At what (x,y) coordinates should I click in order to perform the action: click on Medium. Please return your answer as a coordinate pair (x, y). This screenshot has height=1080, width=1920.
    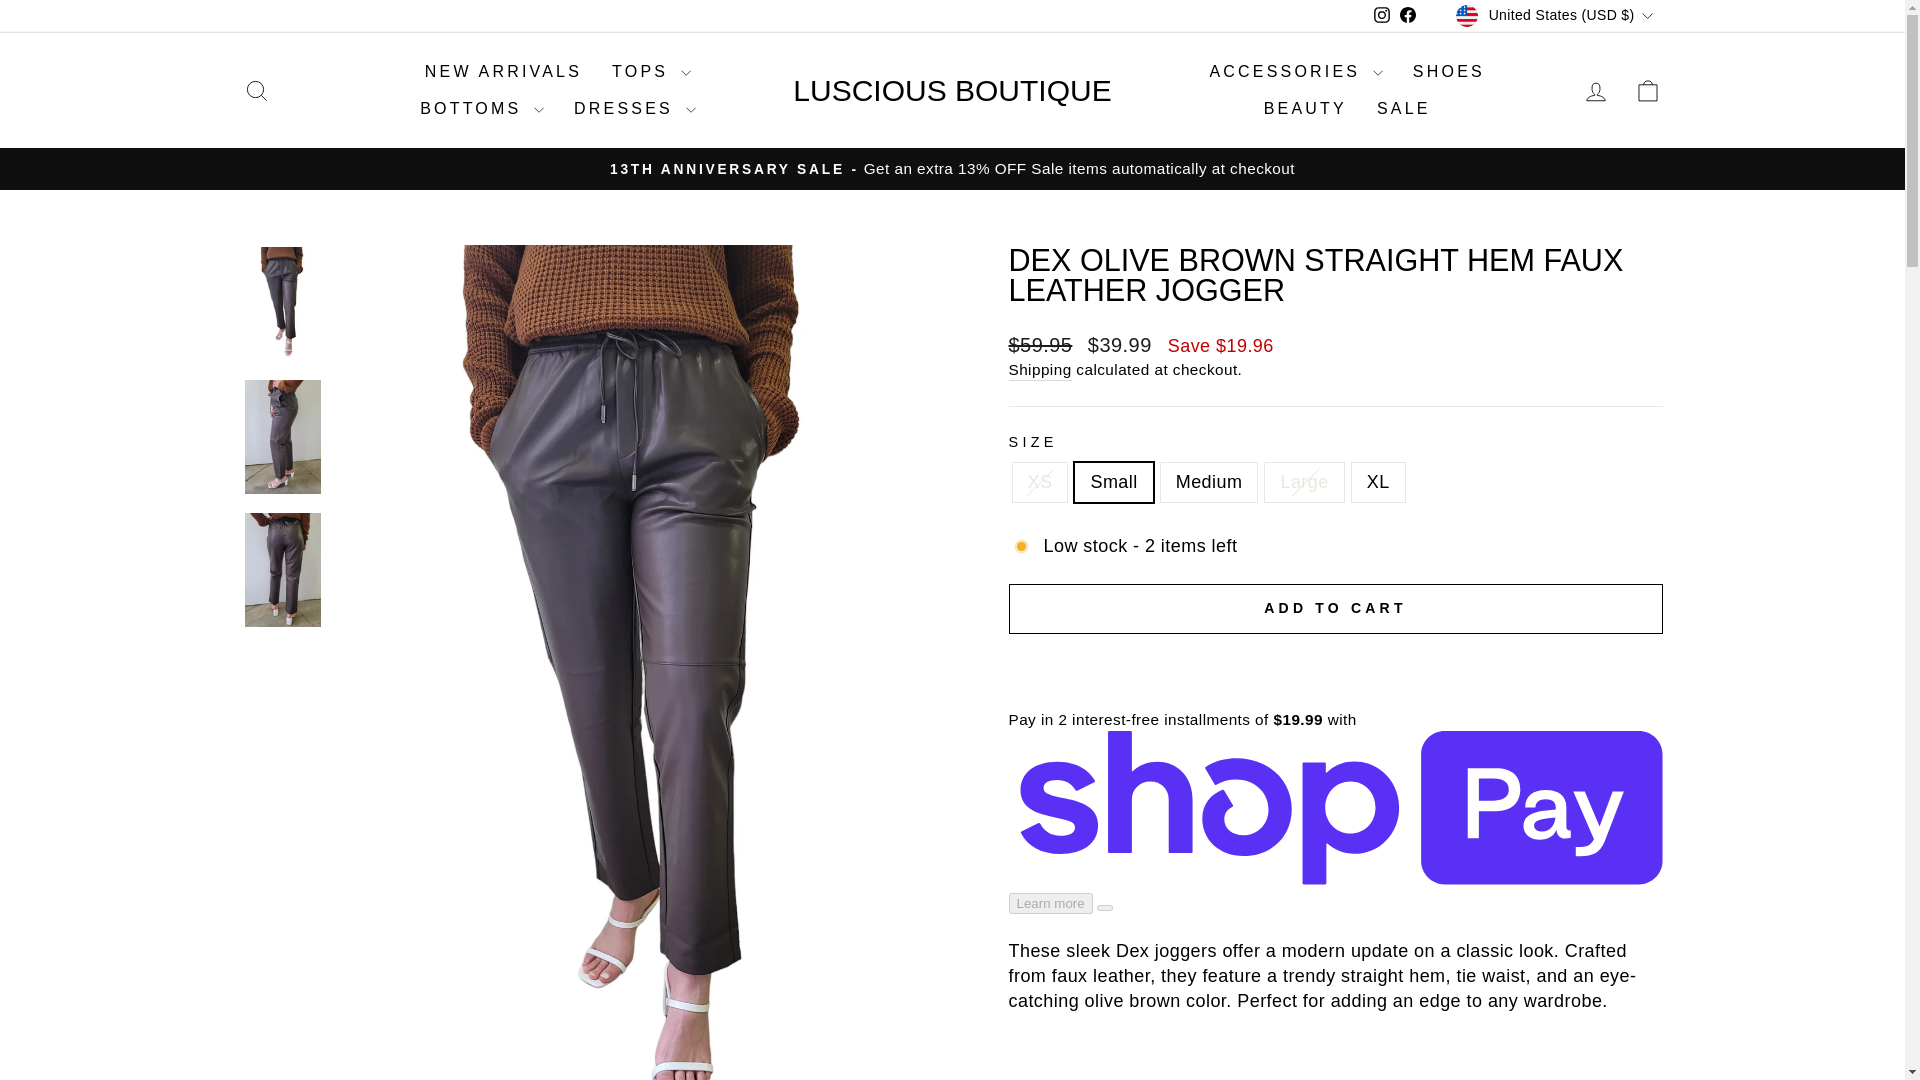
    Looking at the image, I should click on (256, 90).